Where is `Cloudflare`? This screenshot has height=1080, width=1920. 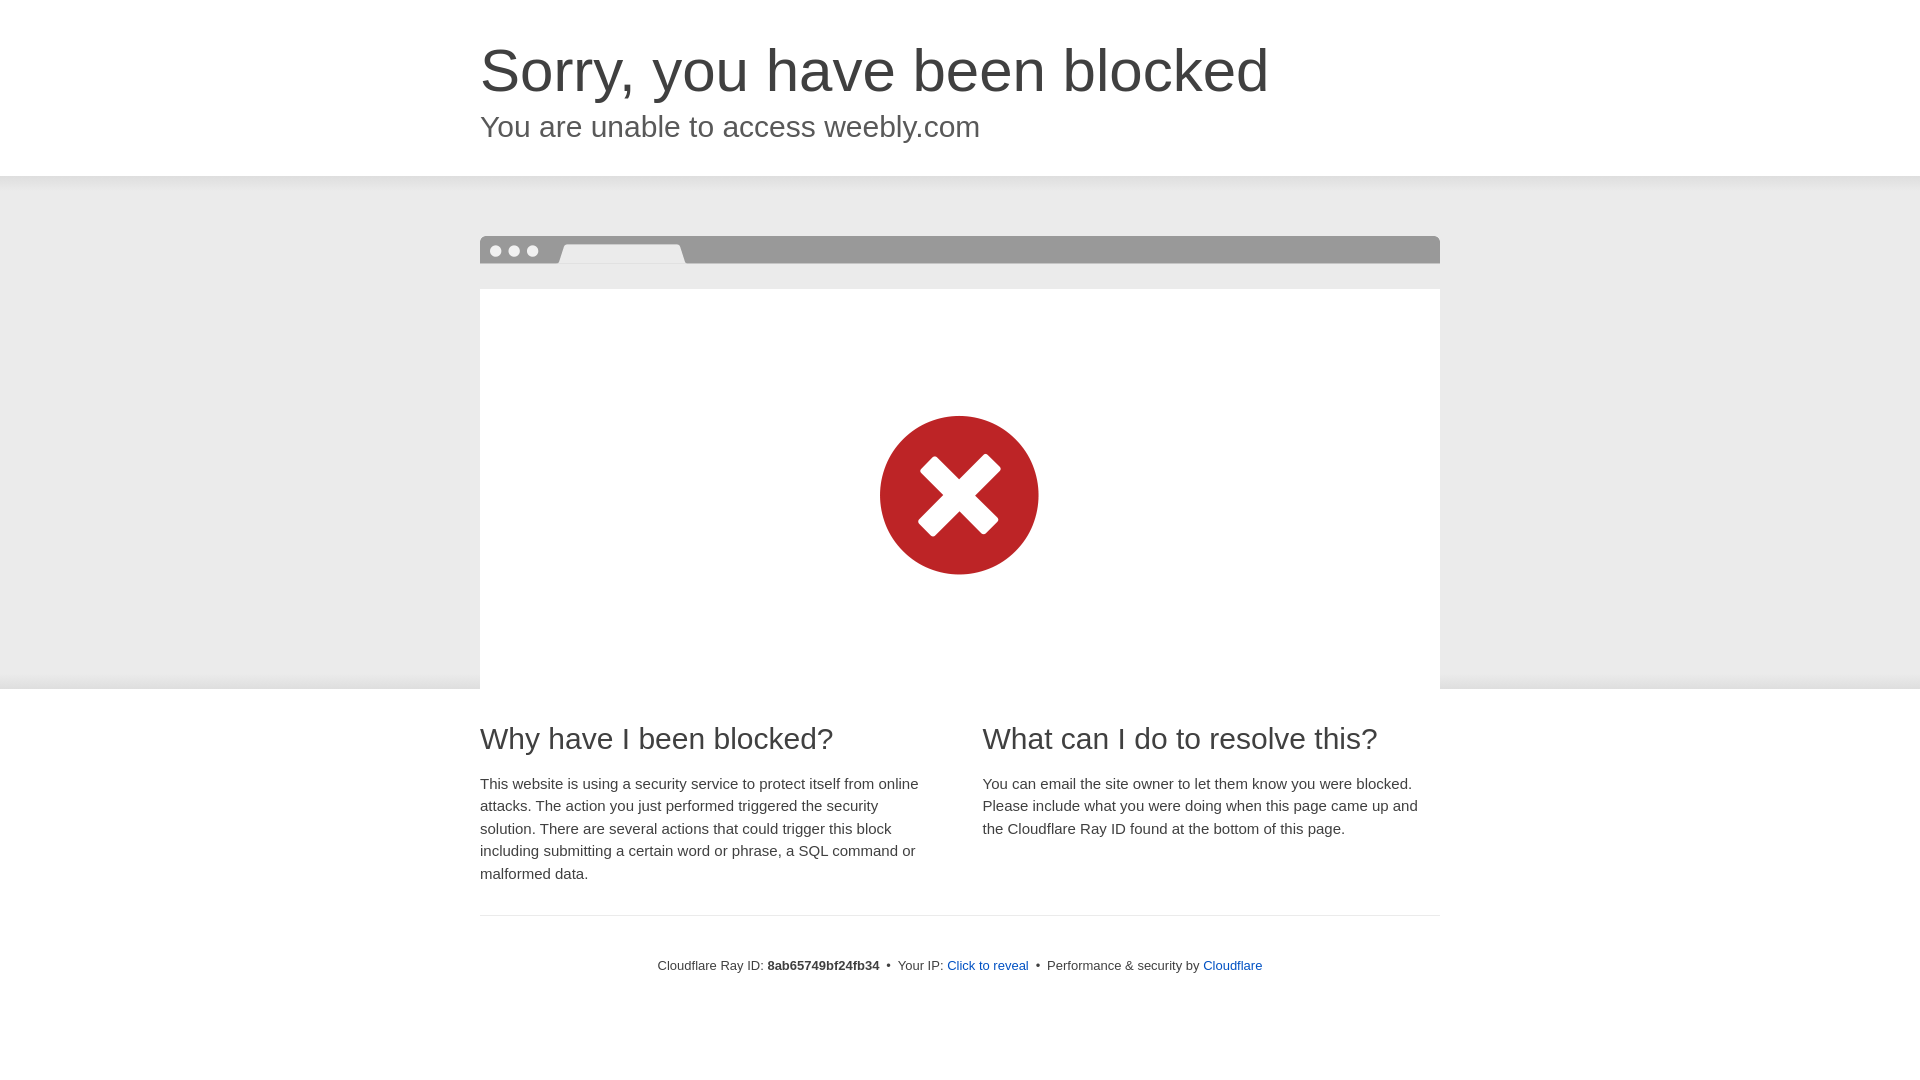
Cloudflare is located at coordinates (1232, 965).